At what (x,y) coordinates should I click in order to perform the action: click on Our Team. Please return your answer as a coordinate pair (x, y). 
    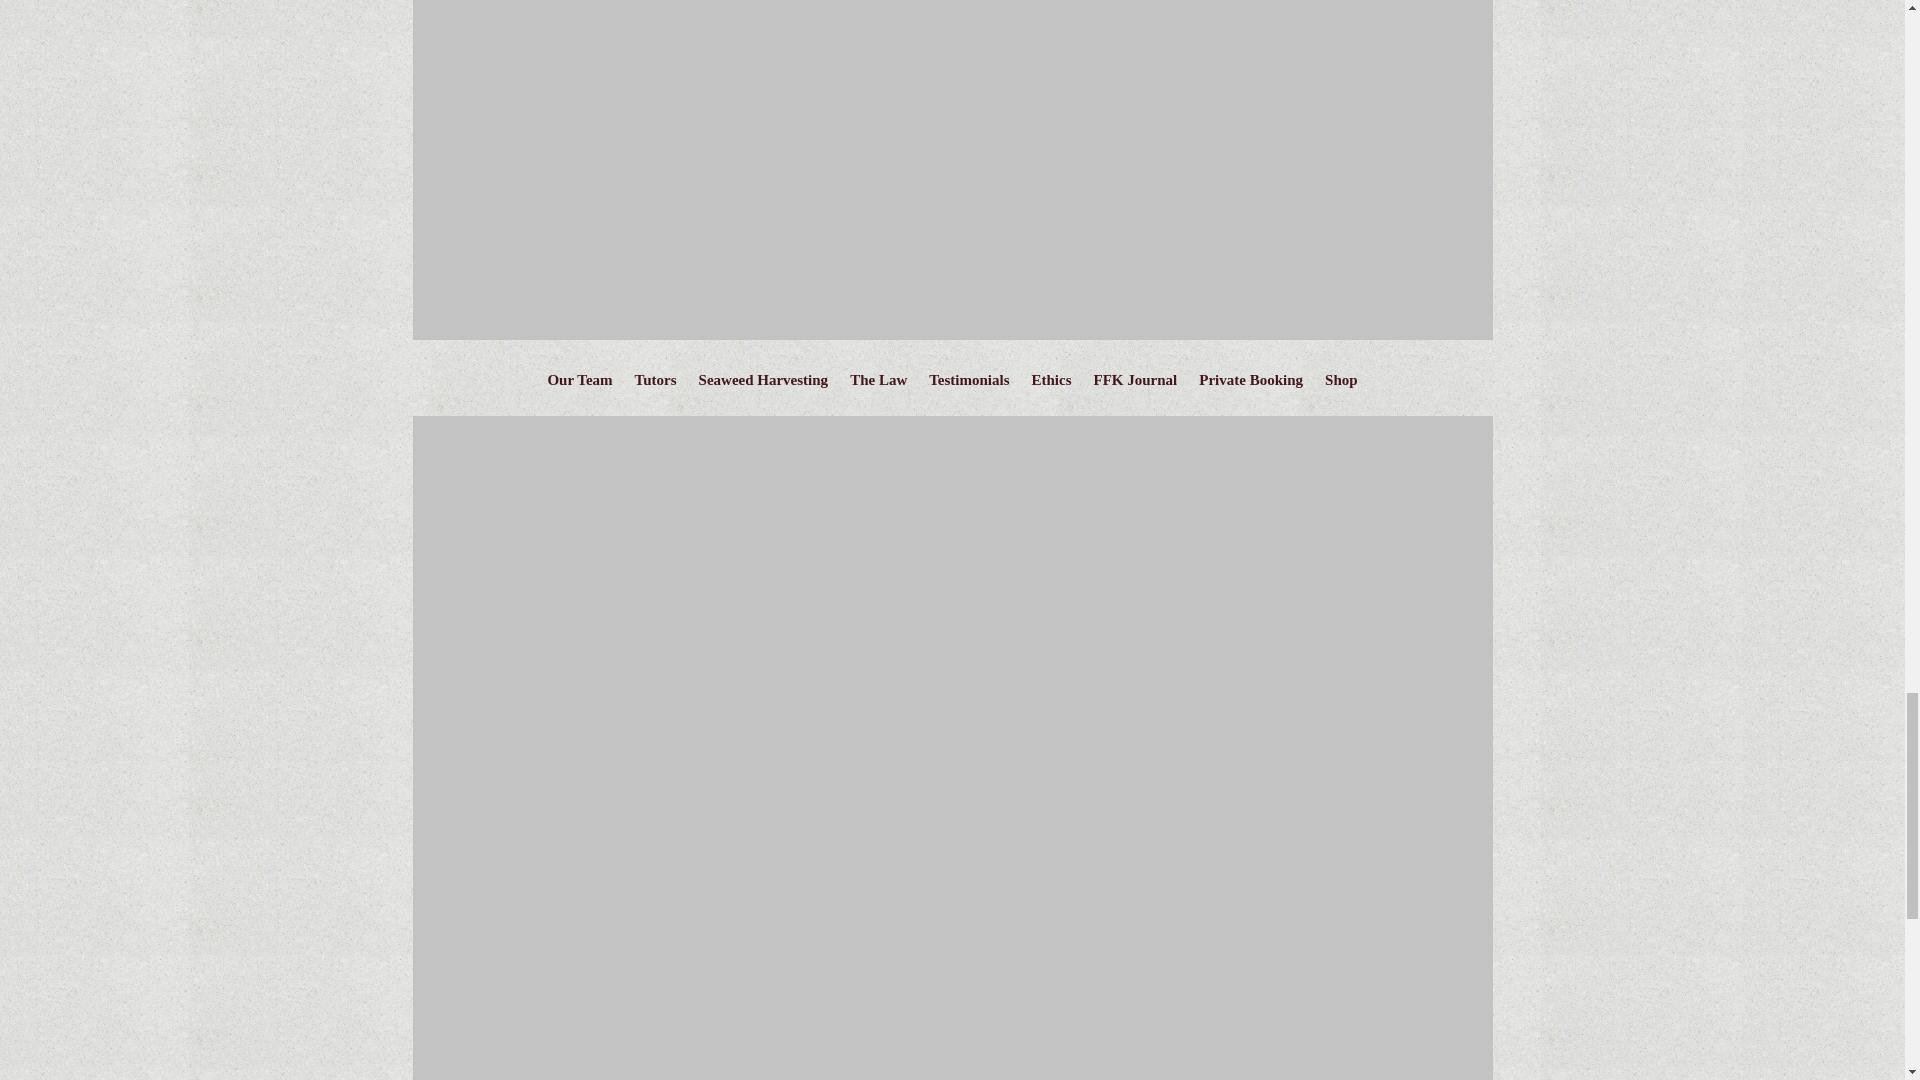
    Looking at the image, I should click on (580, 384).